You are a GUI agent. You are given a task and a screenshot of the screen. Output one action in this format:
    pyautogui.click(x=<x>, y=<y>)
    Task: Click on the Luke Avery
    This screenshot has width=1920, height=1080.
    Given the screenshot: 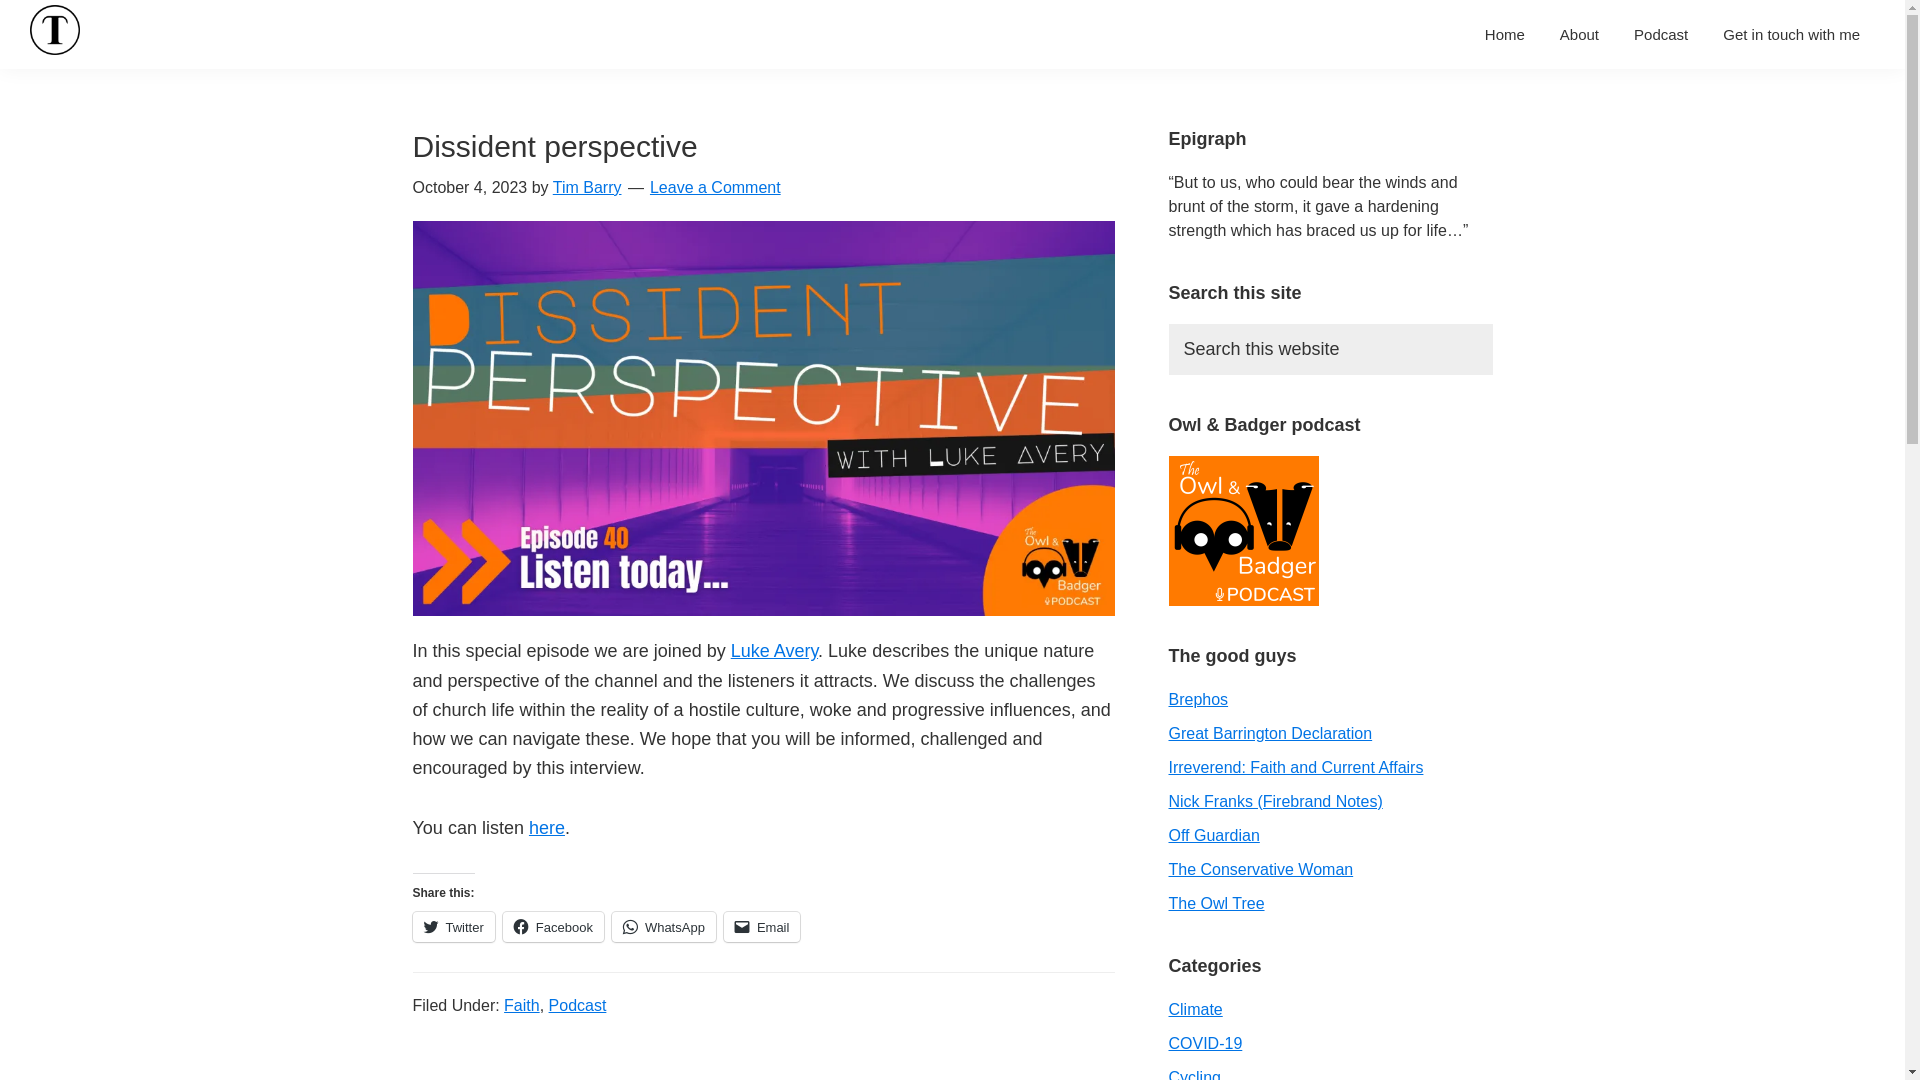 What is the action you would take?
    pyautogui.click(x=774, y=650)
    